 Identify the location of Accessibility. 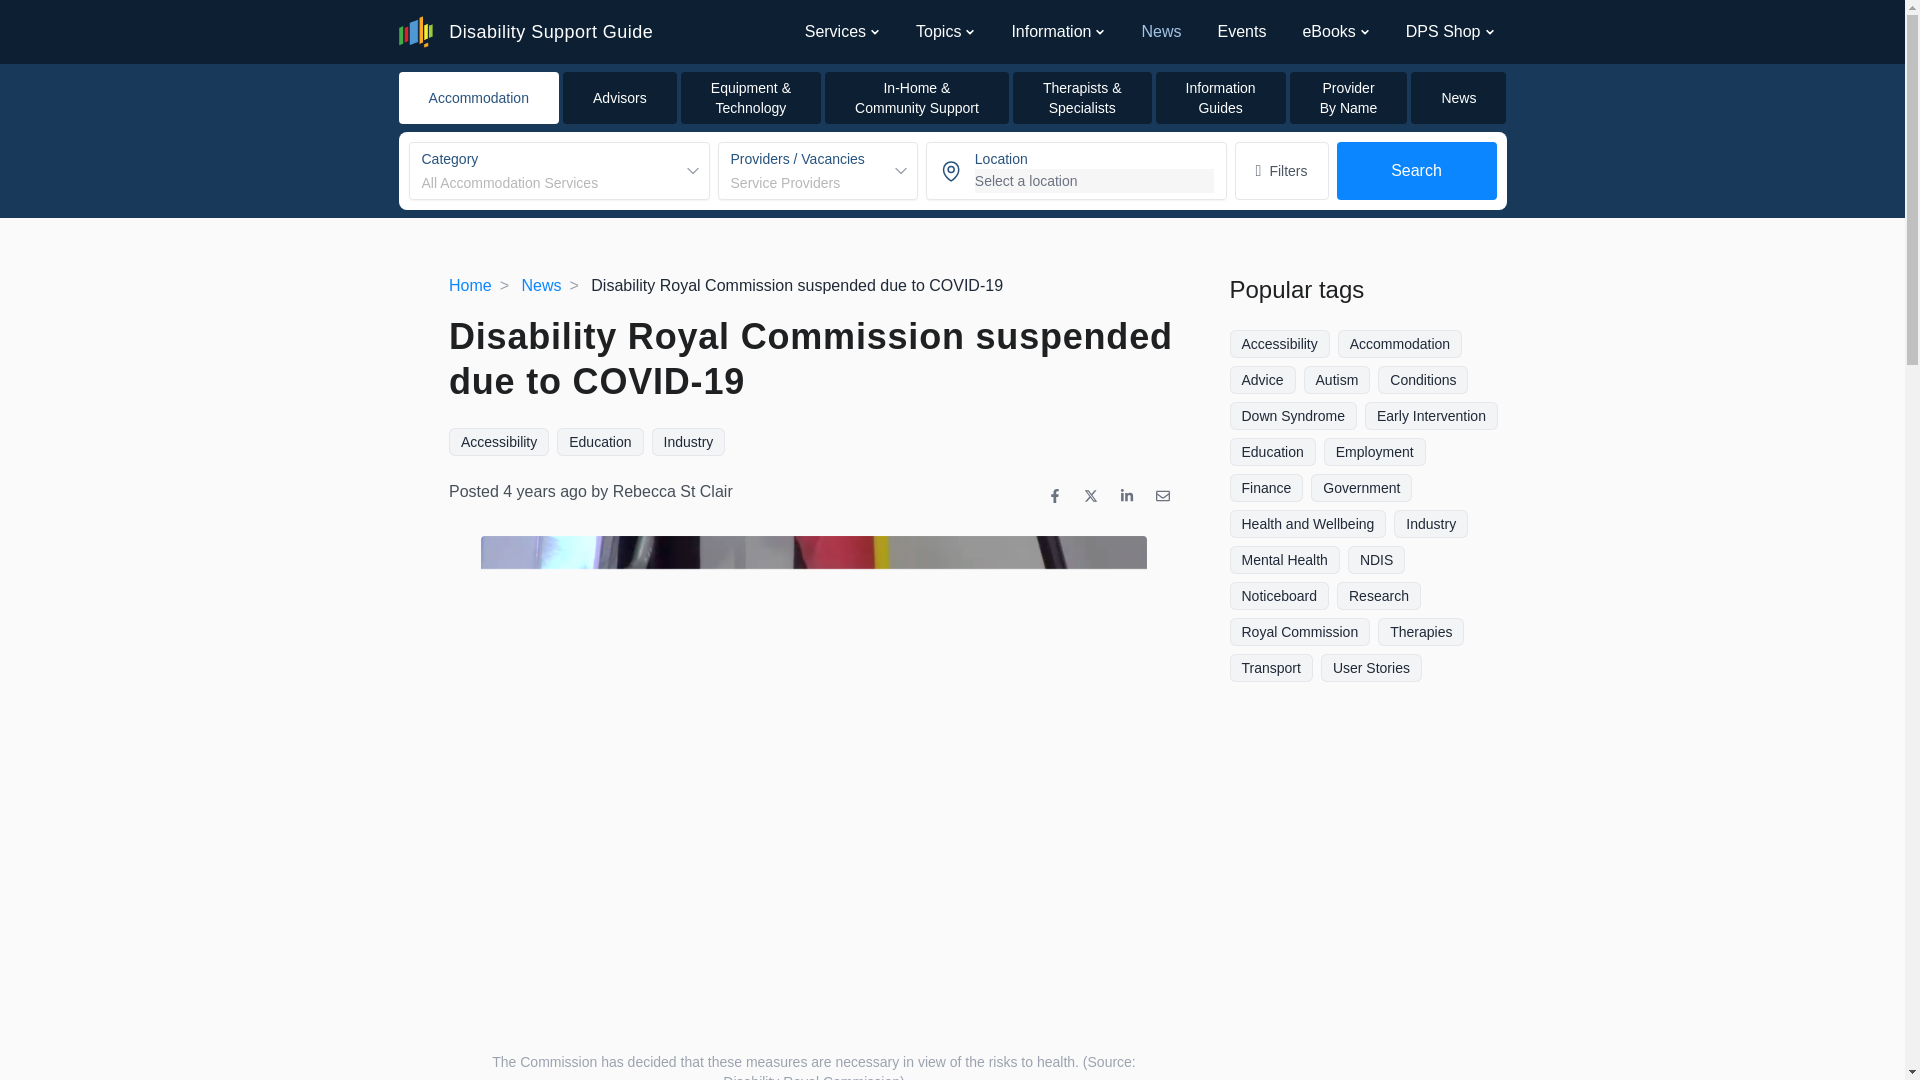
(1328, 32).